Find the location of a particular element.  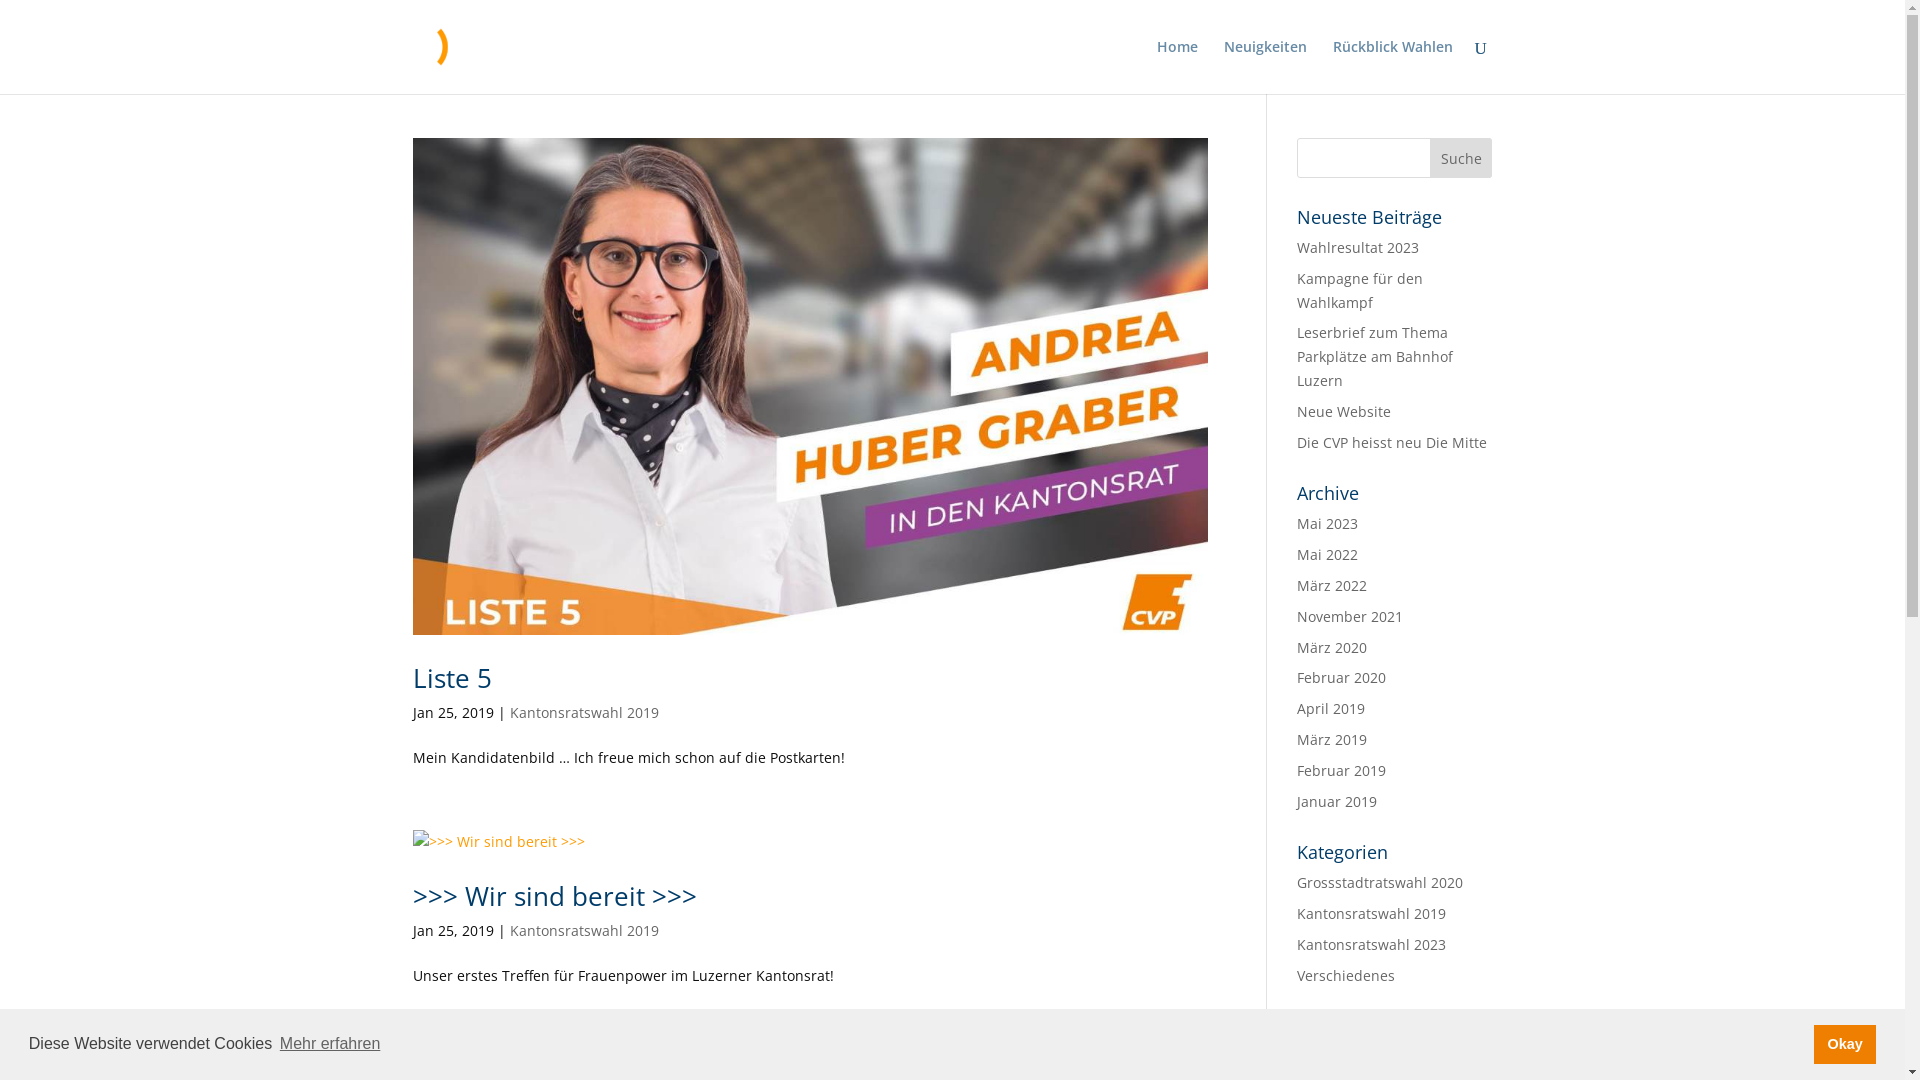

Februar 2020 is located at coordinates (1342, 678).